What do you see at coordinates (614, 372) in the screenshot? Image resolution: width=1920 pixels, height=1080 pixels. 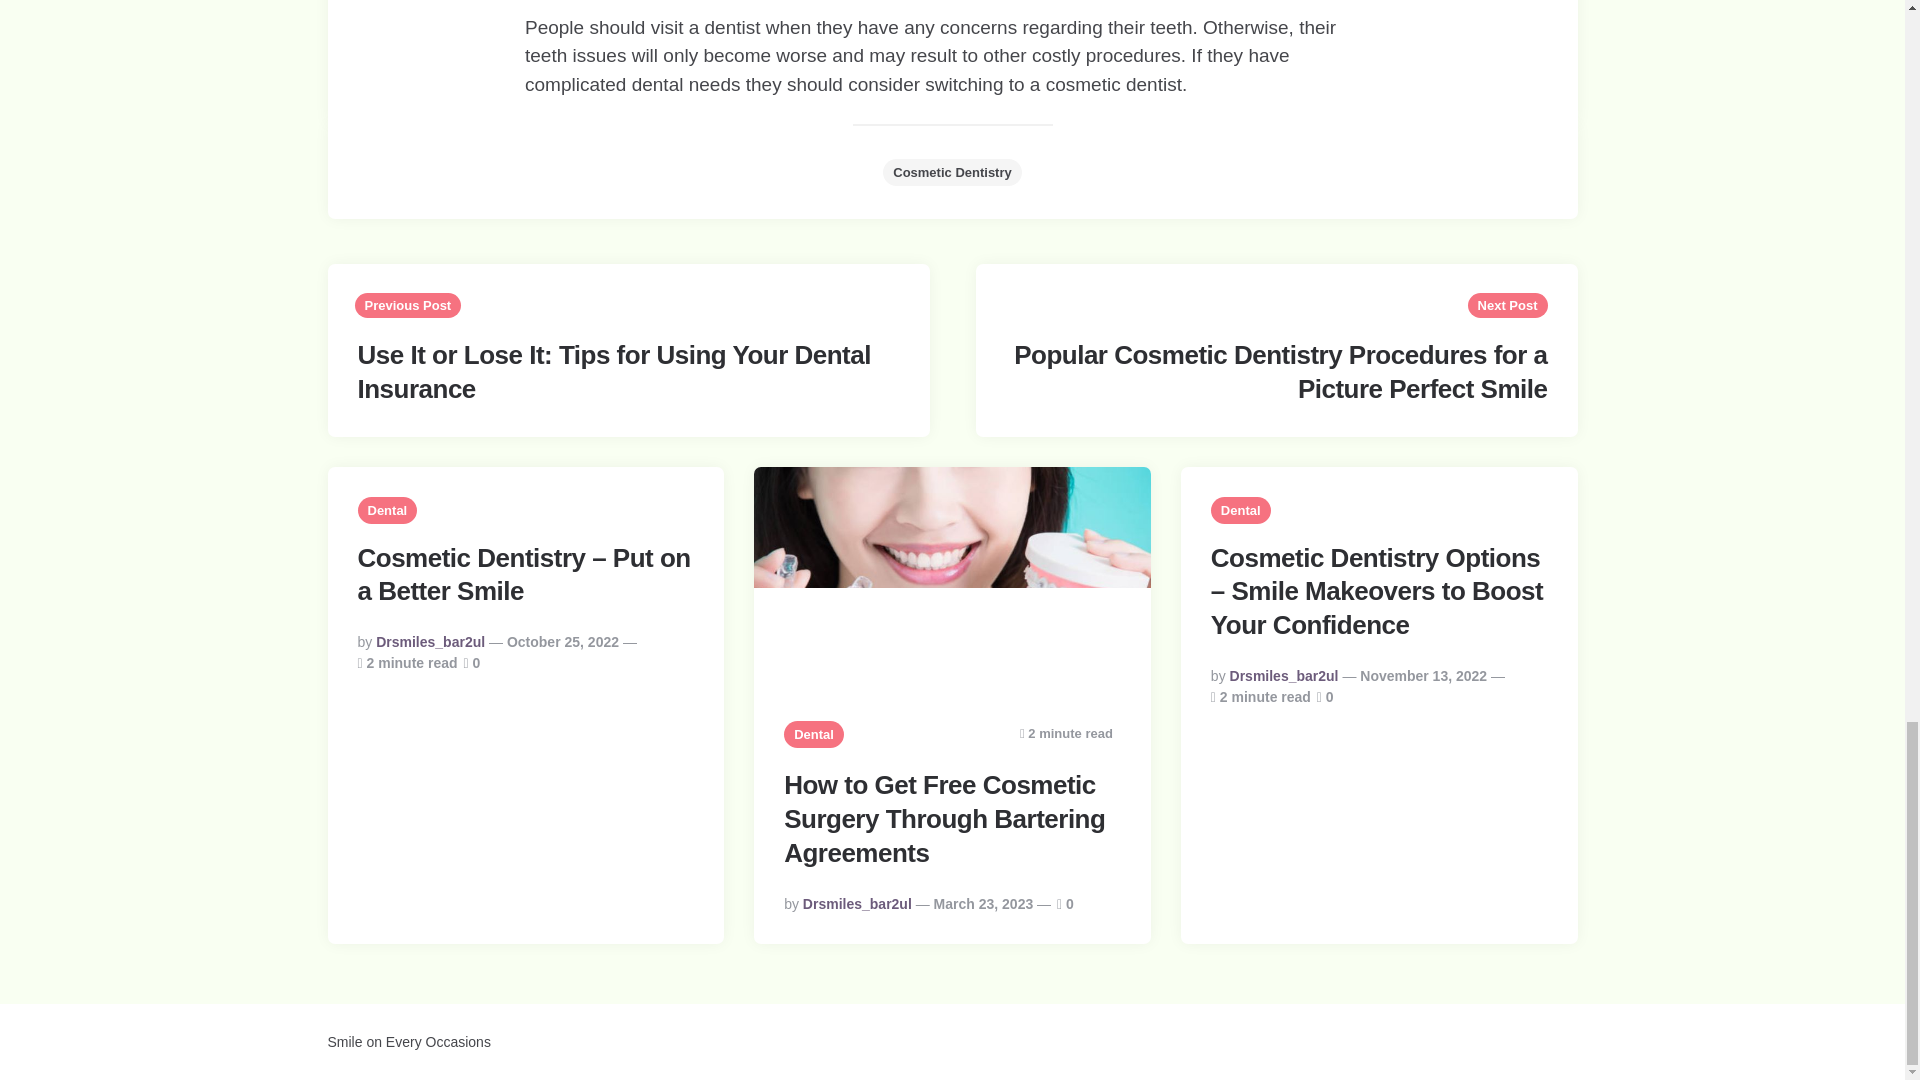 I see `Use It or Lose It: Tips for Using Your Dental Insurance` at bounding box center [614, 372].